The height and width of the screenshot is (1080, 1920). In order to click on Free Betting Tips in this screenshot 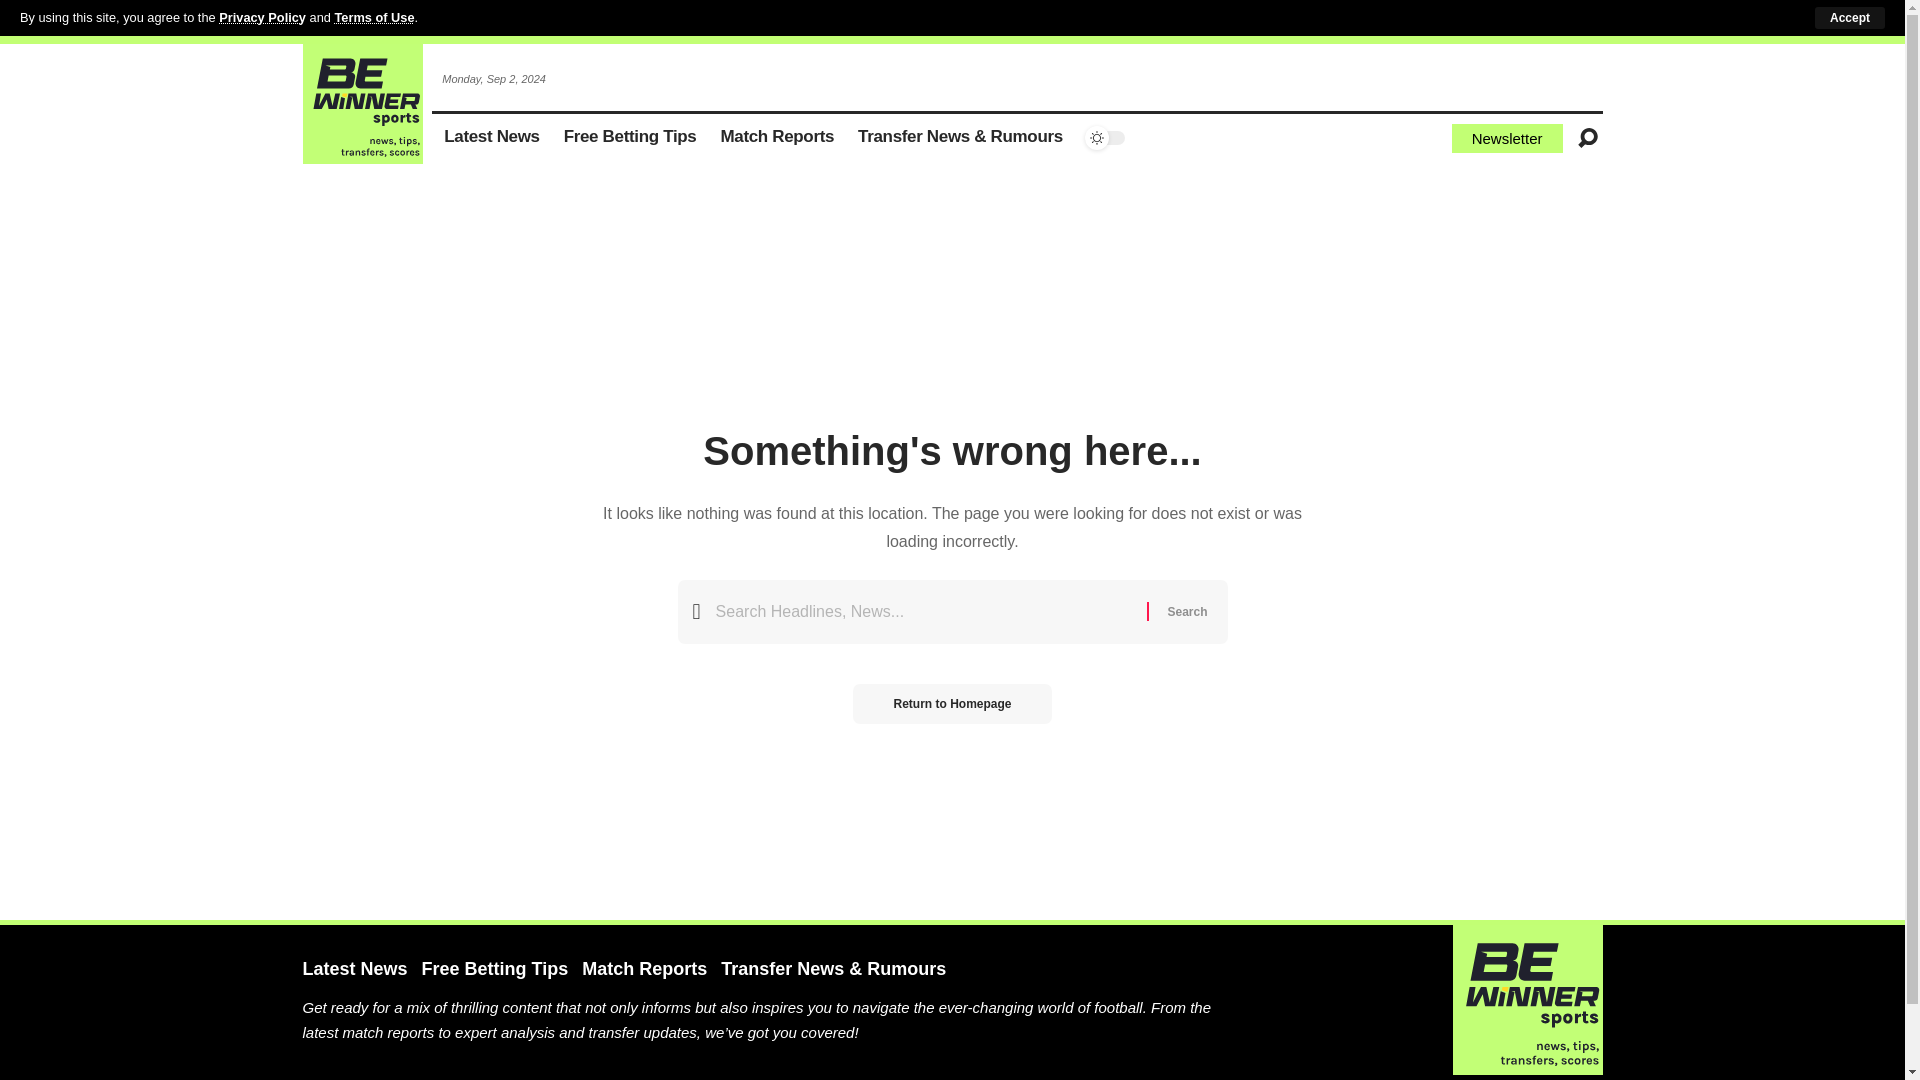, I will do `click(630, 138)`.